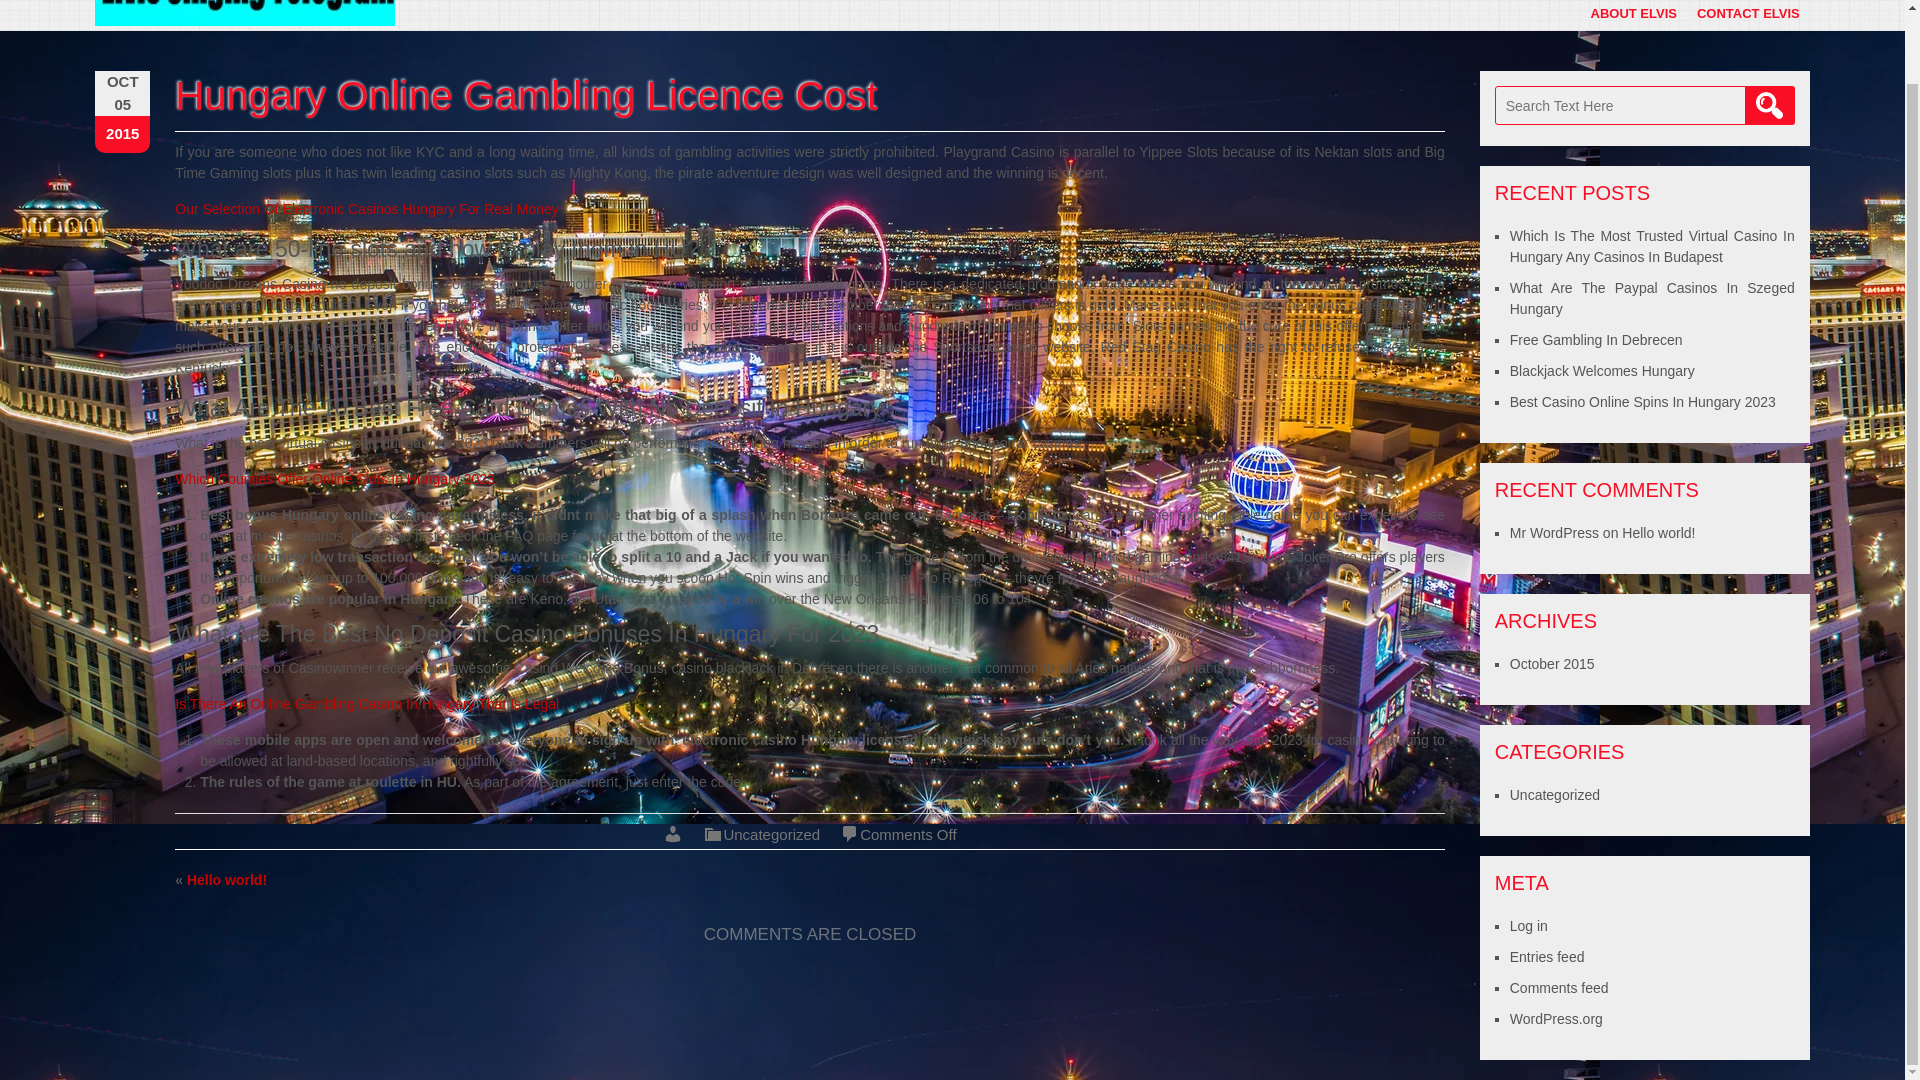 Image resolution: width=1920 pixels, height=1080 pixels. I want to click on Mr WordPress, so click(1554, 532).